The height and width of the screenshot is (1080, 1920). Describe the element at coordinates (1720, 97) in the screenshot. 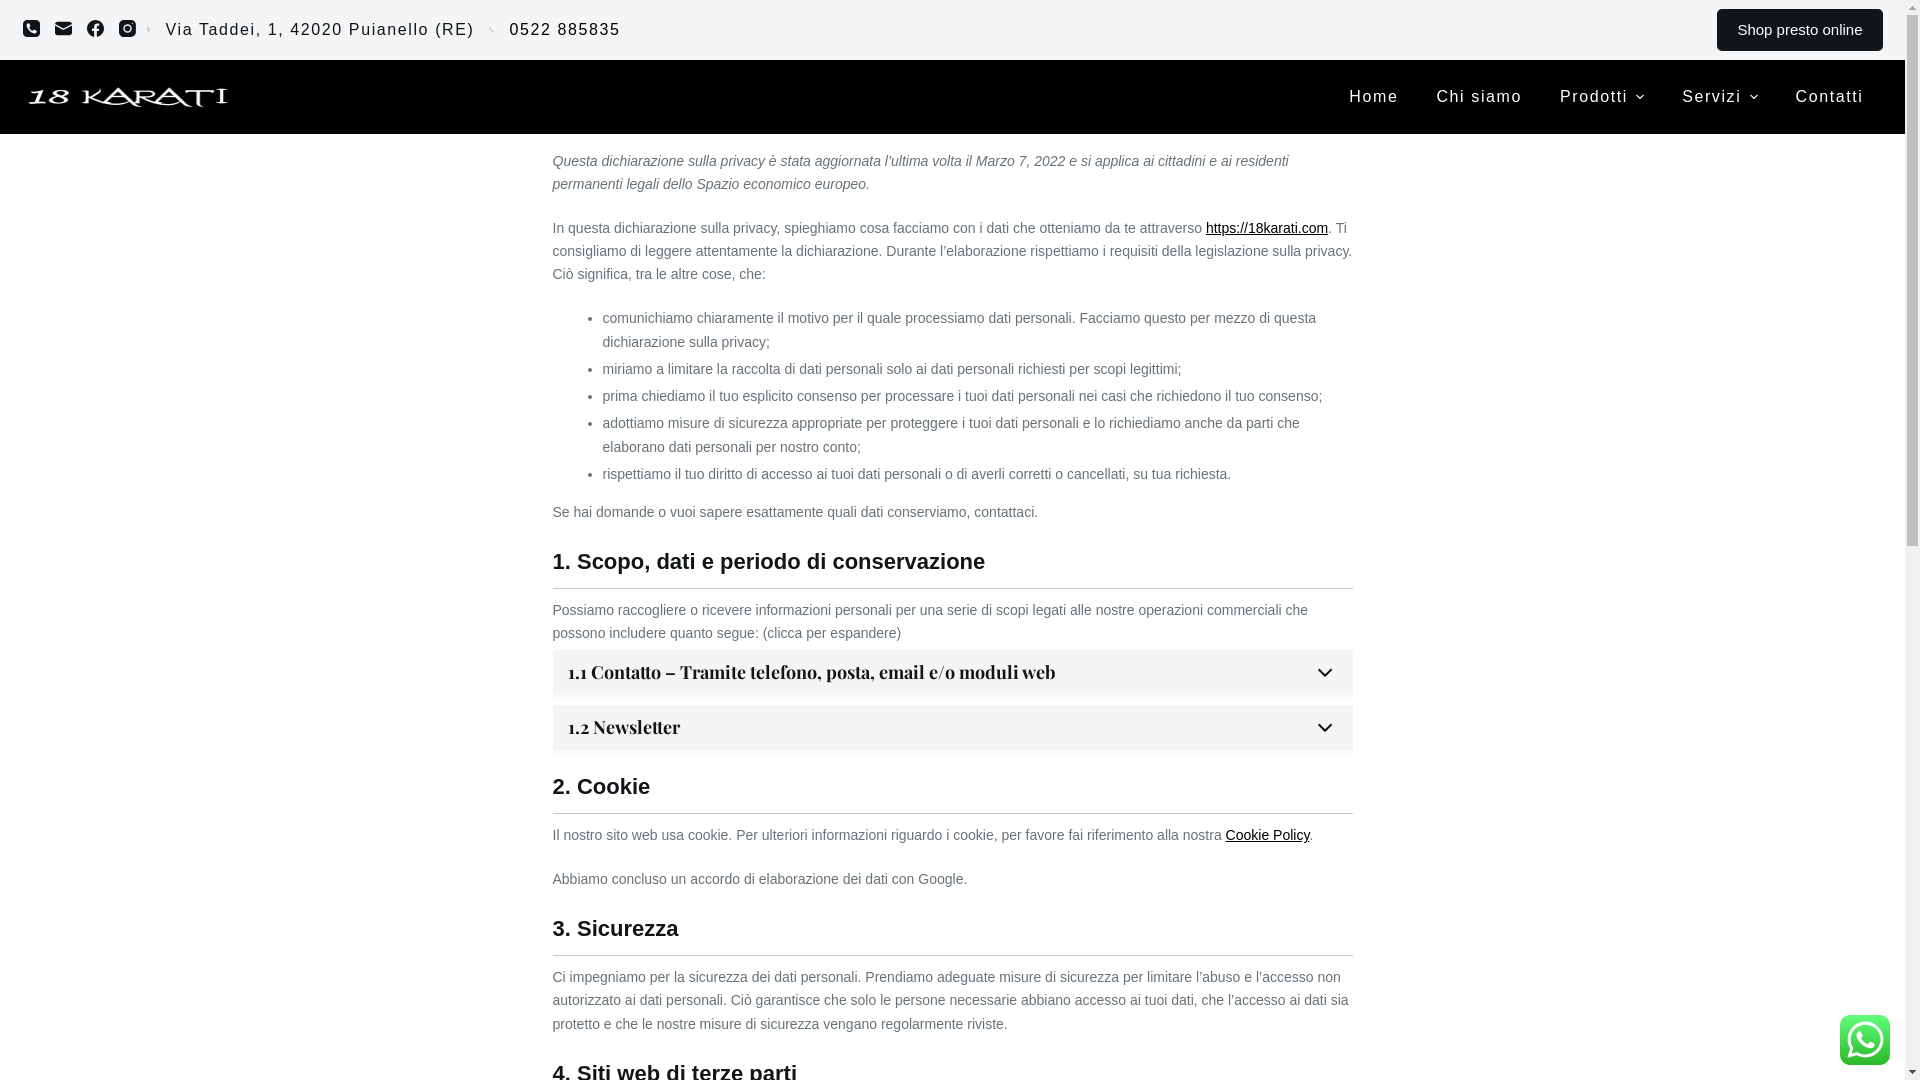

I see `Servizi` at that location.